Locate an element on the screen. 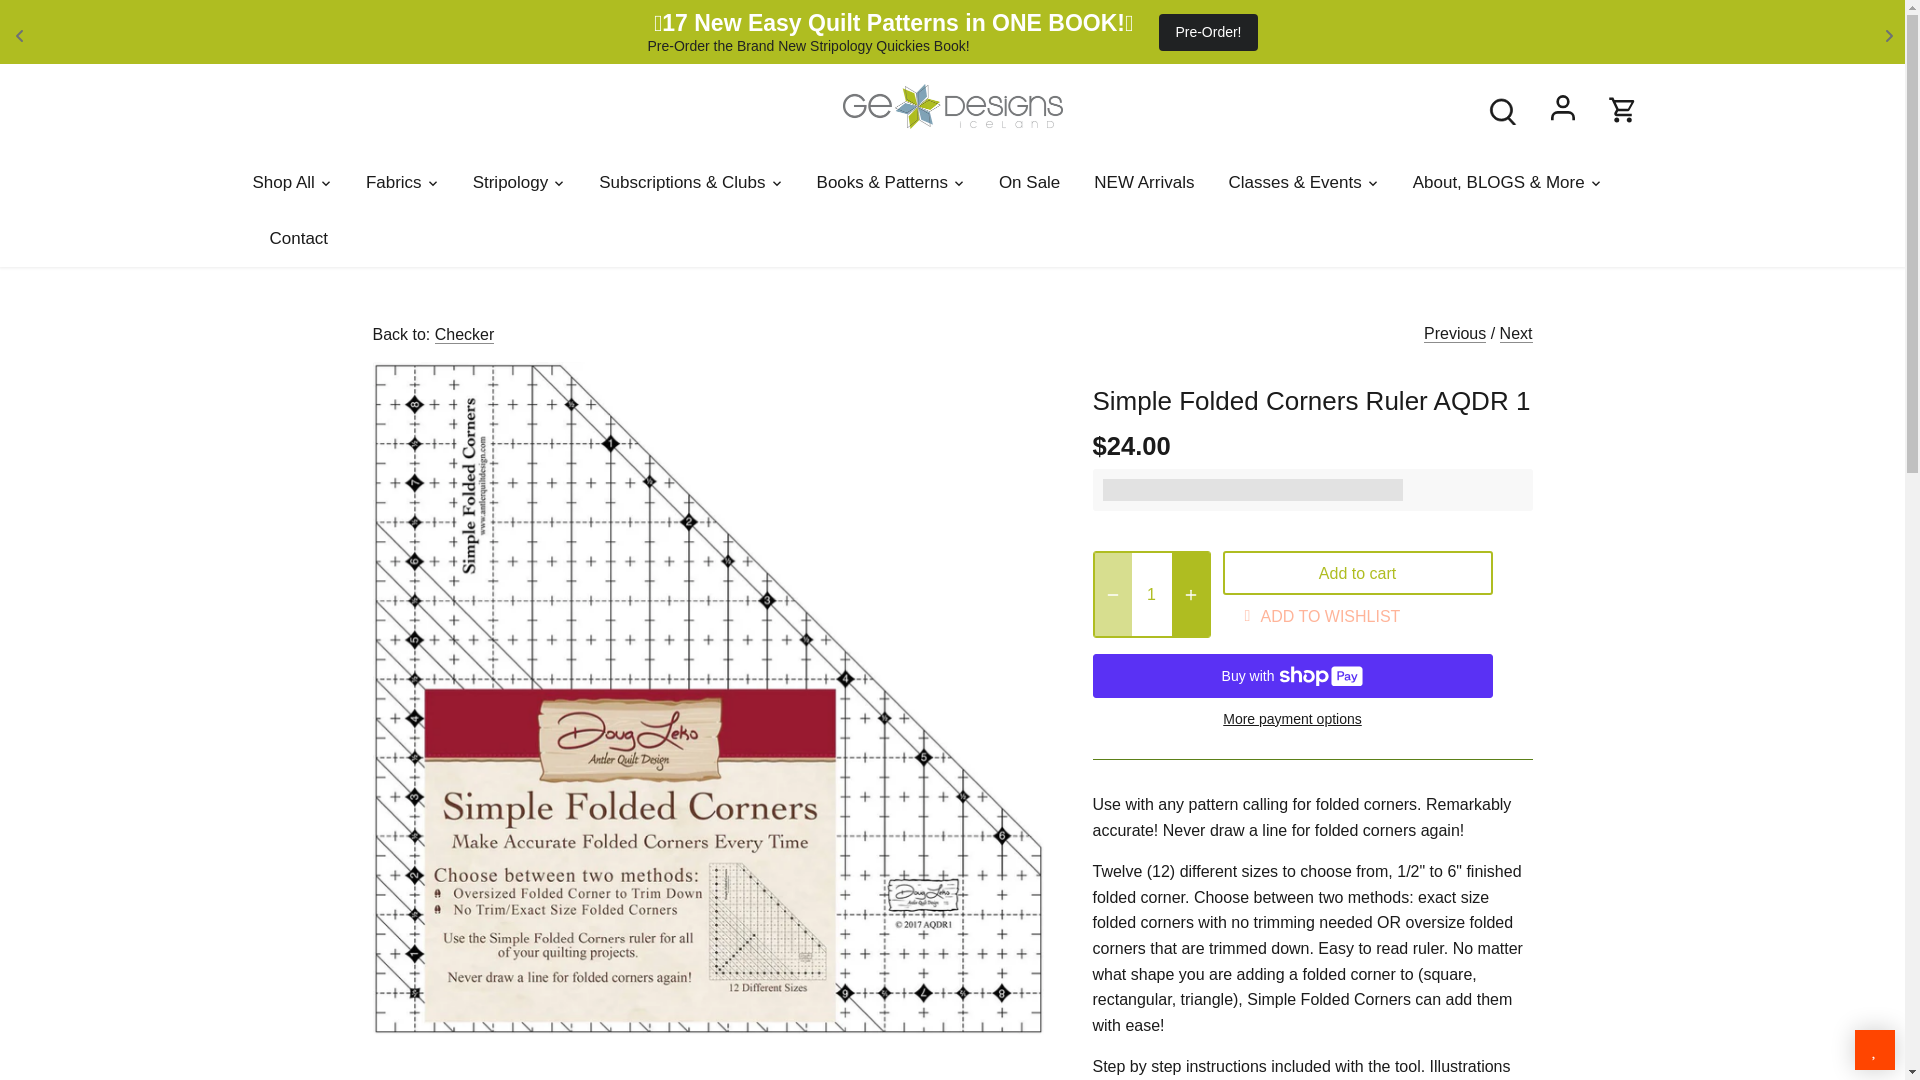  Search is located at coordinates (1502, 111).